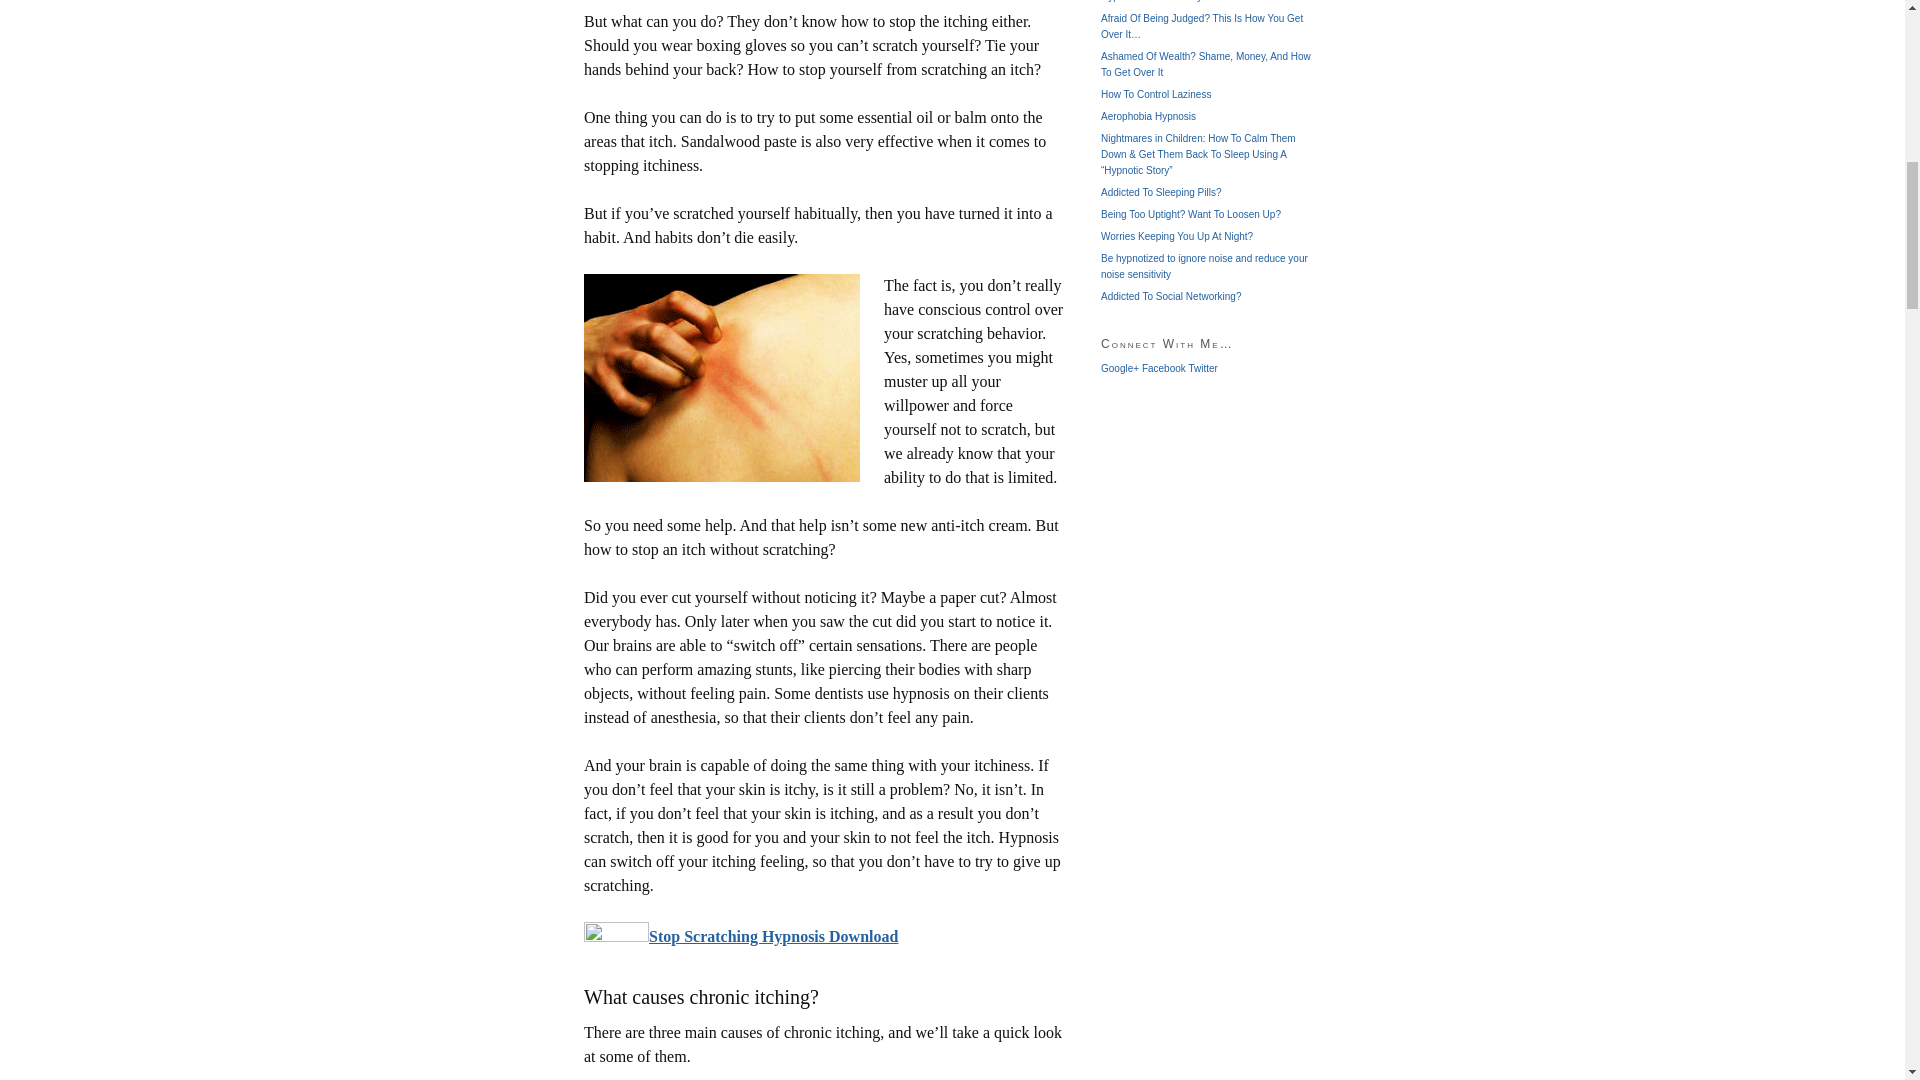  I want to click on Stop Scratching, so click(773, 936).